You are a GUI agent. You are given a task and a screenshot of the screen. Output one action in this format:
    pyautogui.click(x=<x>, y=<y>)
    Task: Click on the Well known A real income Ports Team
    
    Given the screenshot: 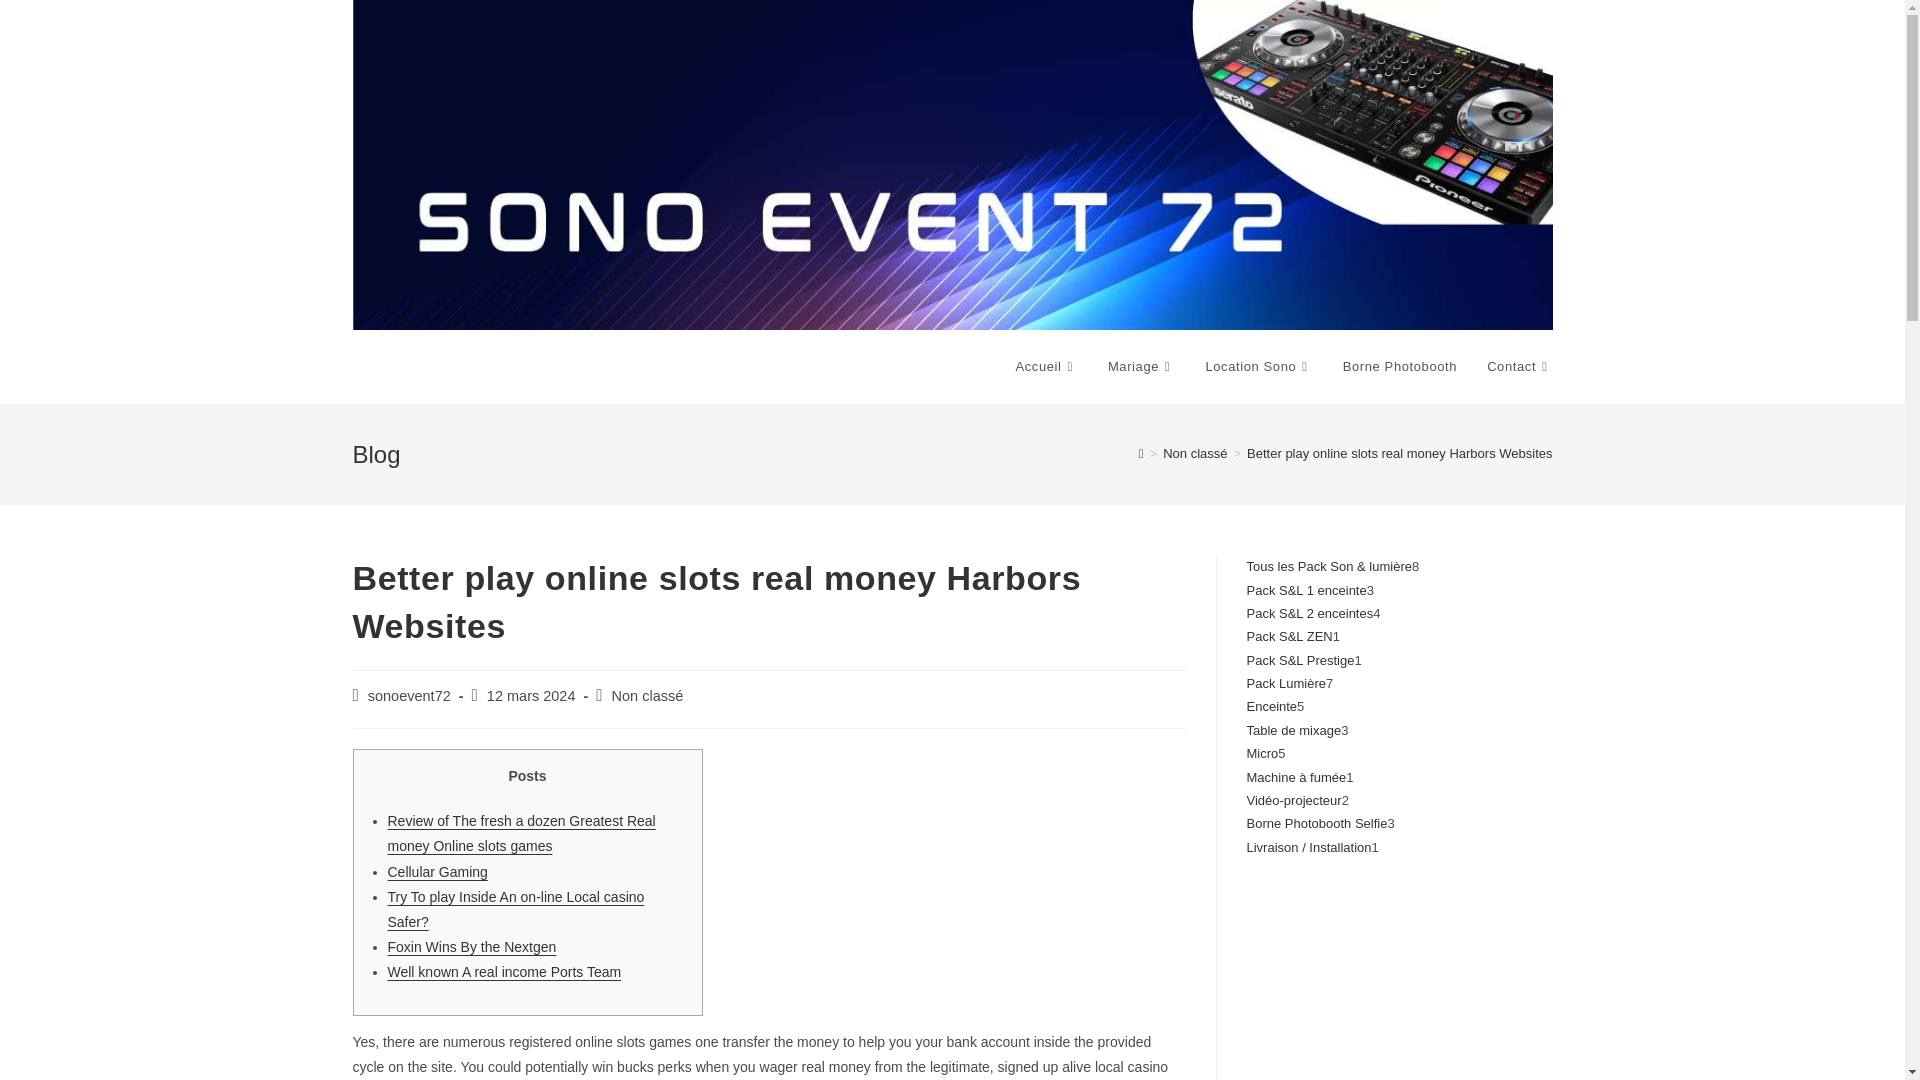 What is the action you would take?
    pyautogui.click(x=504, y=972)
    